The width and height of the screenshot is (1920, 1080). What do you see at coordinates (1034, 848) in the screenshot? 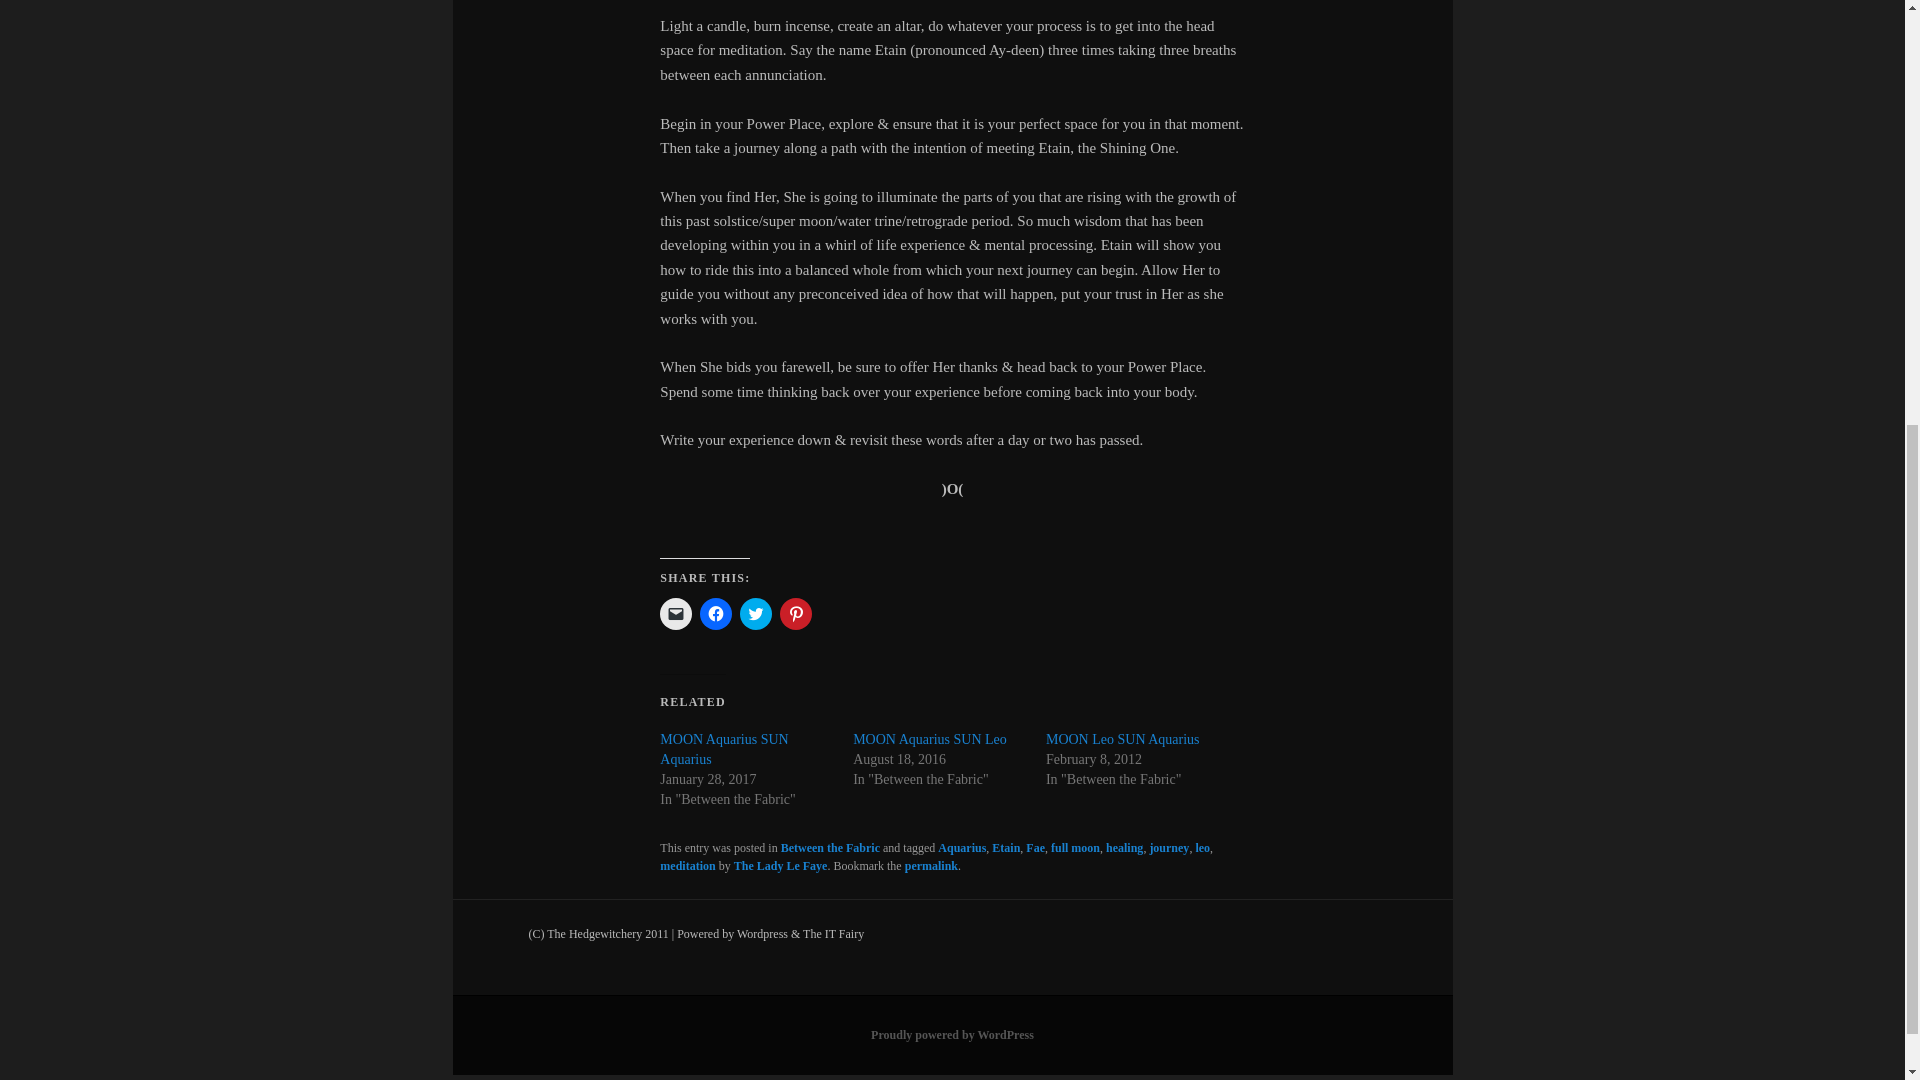
I see `Fae` at bounding box center [1034, 848].